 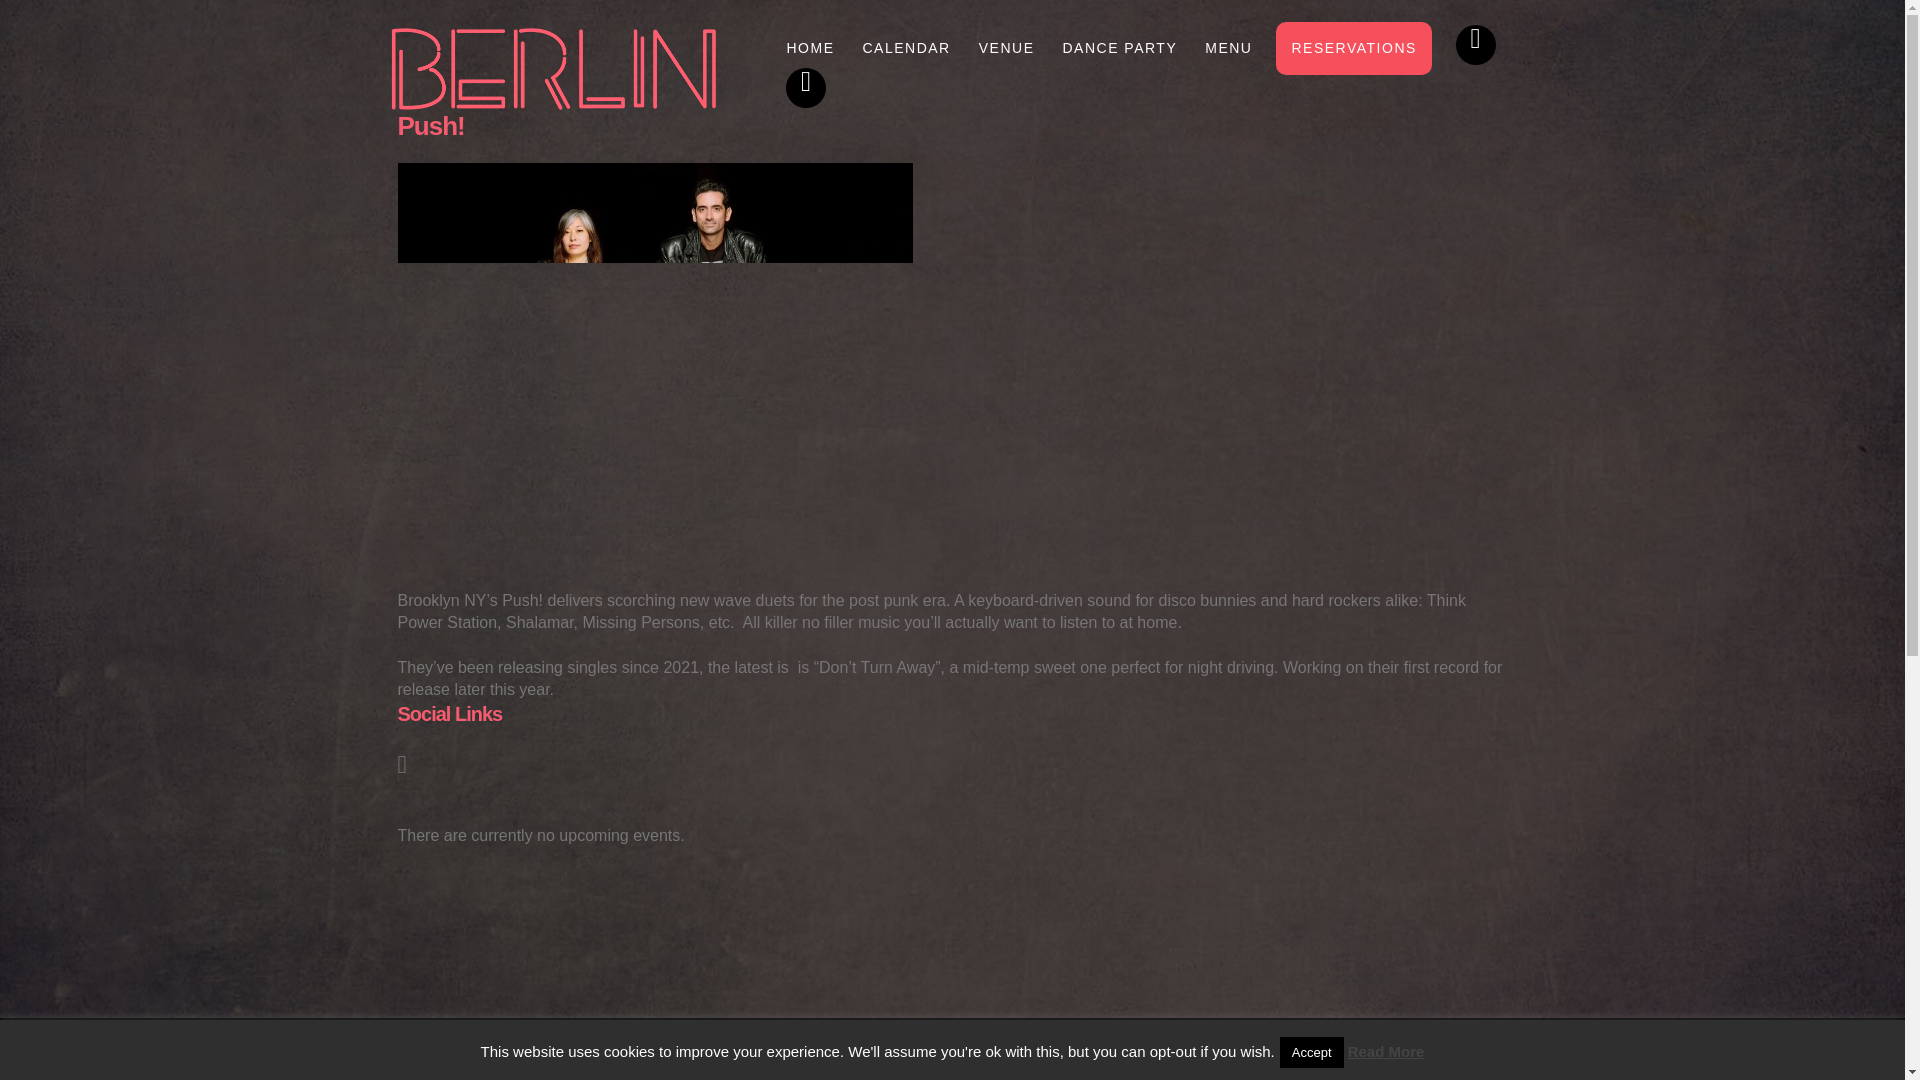 What do you see at coordinates (1386, 1051) in the screenshot?
I see `Read More` at bounding box center [1386, 1051].